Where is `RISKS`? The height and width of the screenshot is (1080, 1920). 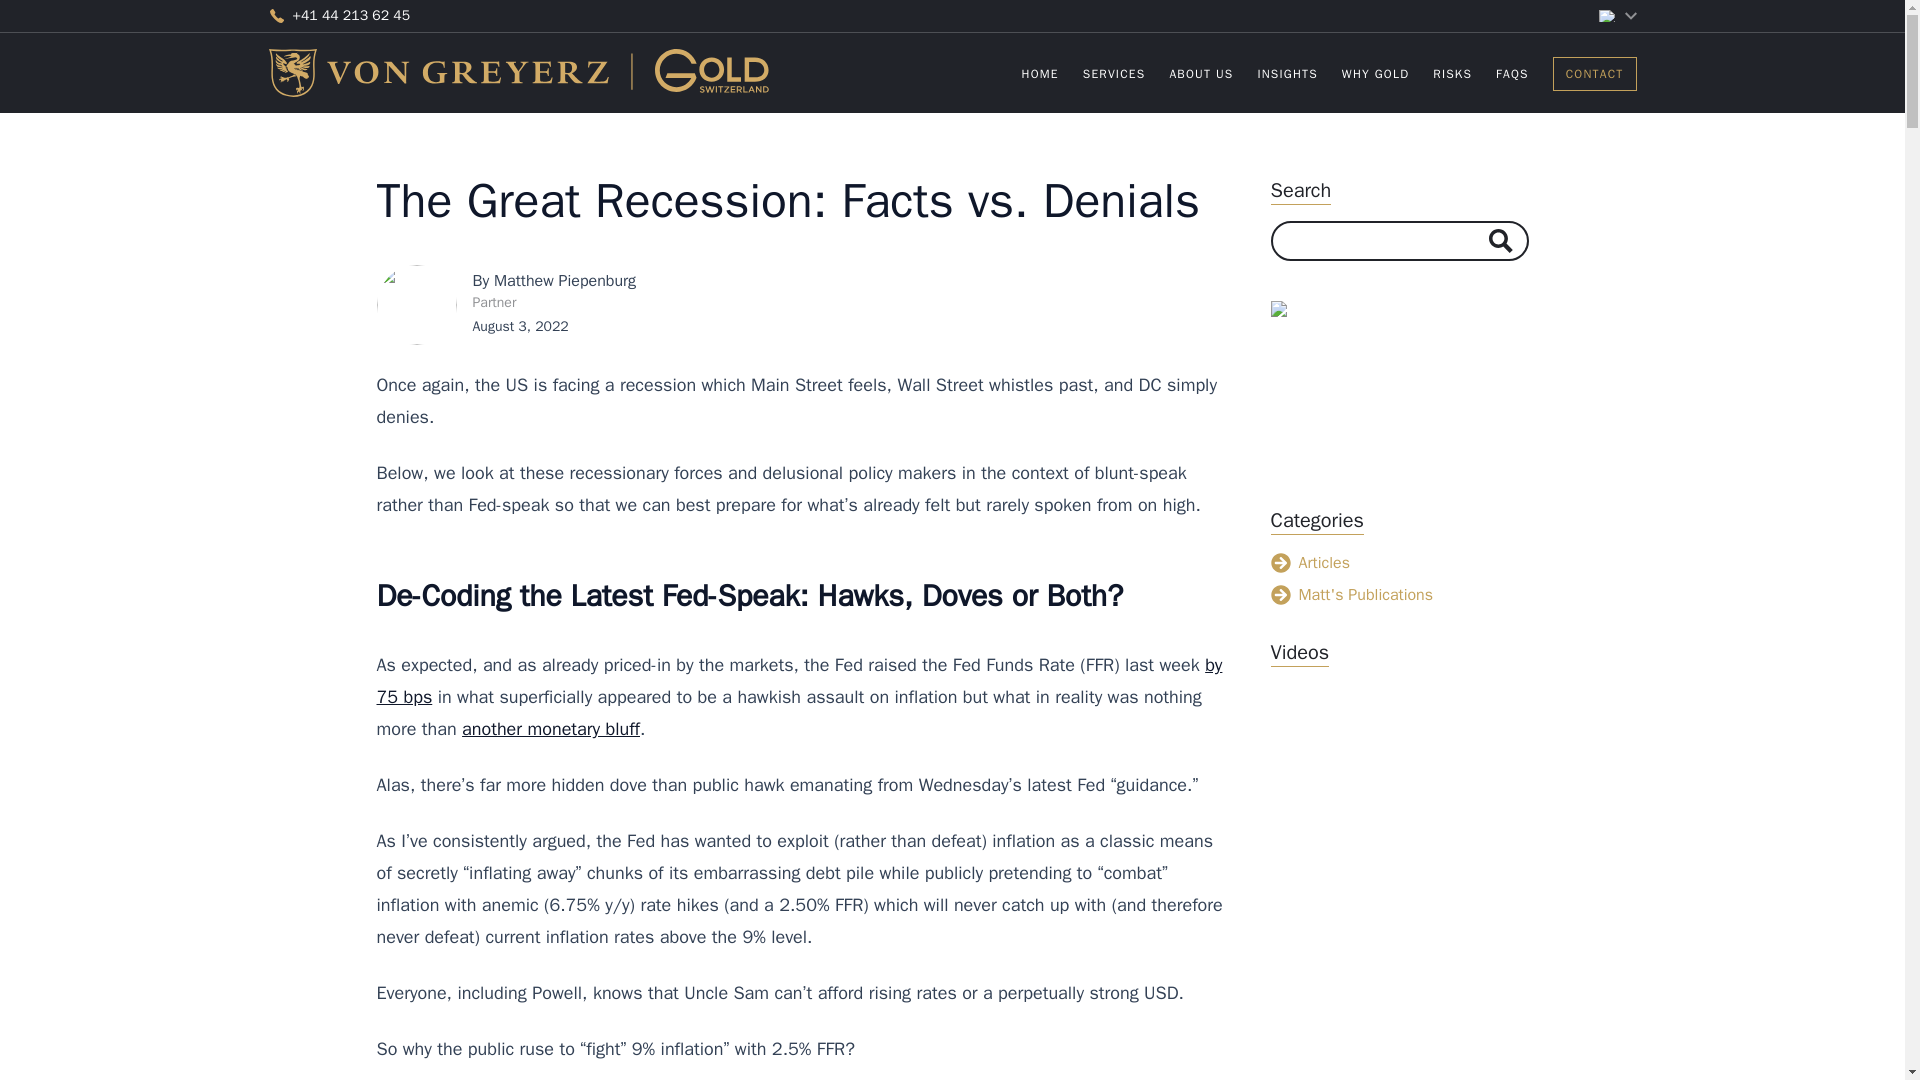
RISKS is located at coordinates (1452, 74).